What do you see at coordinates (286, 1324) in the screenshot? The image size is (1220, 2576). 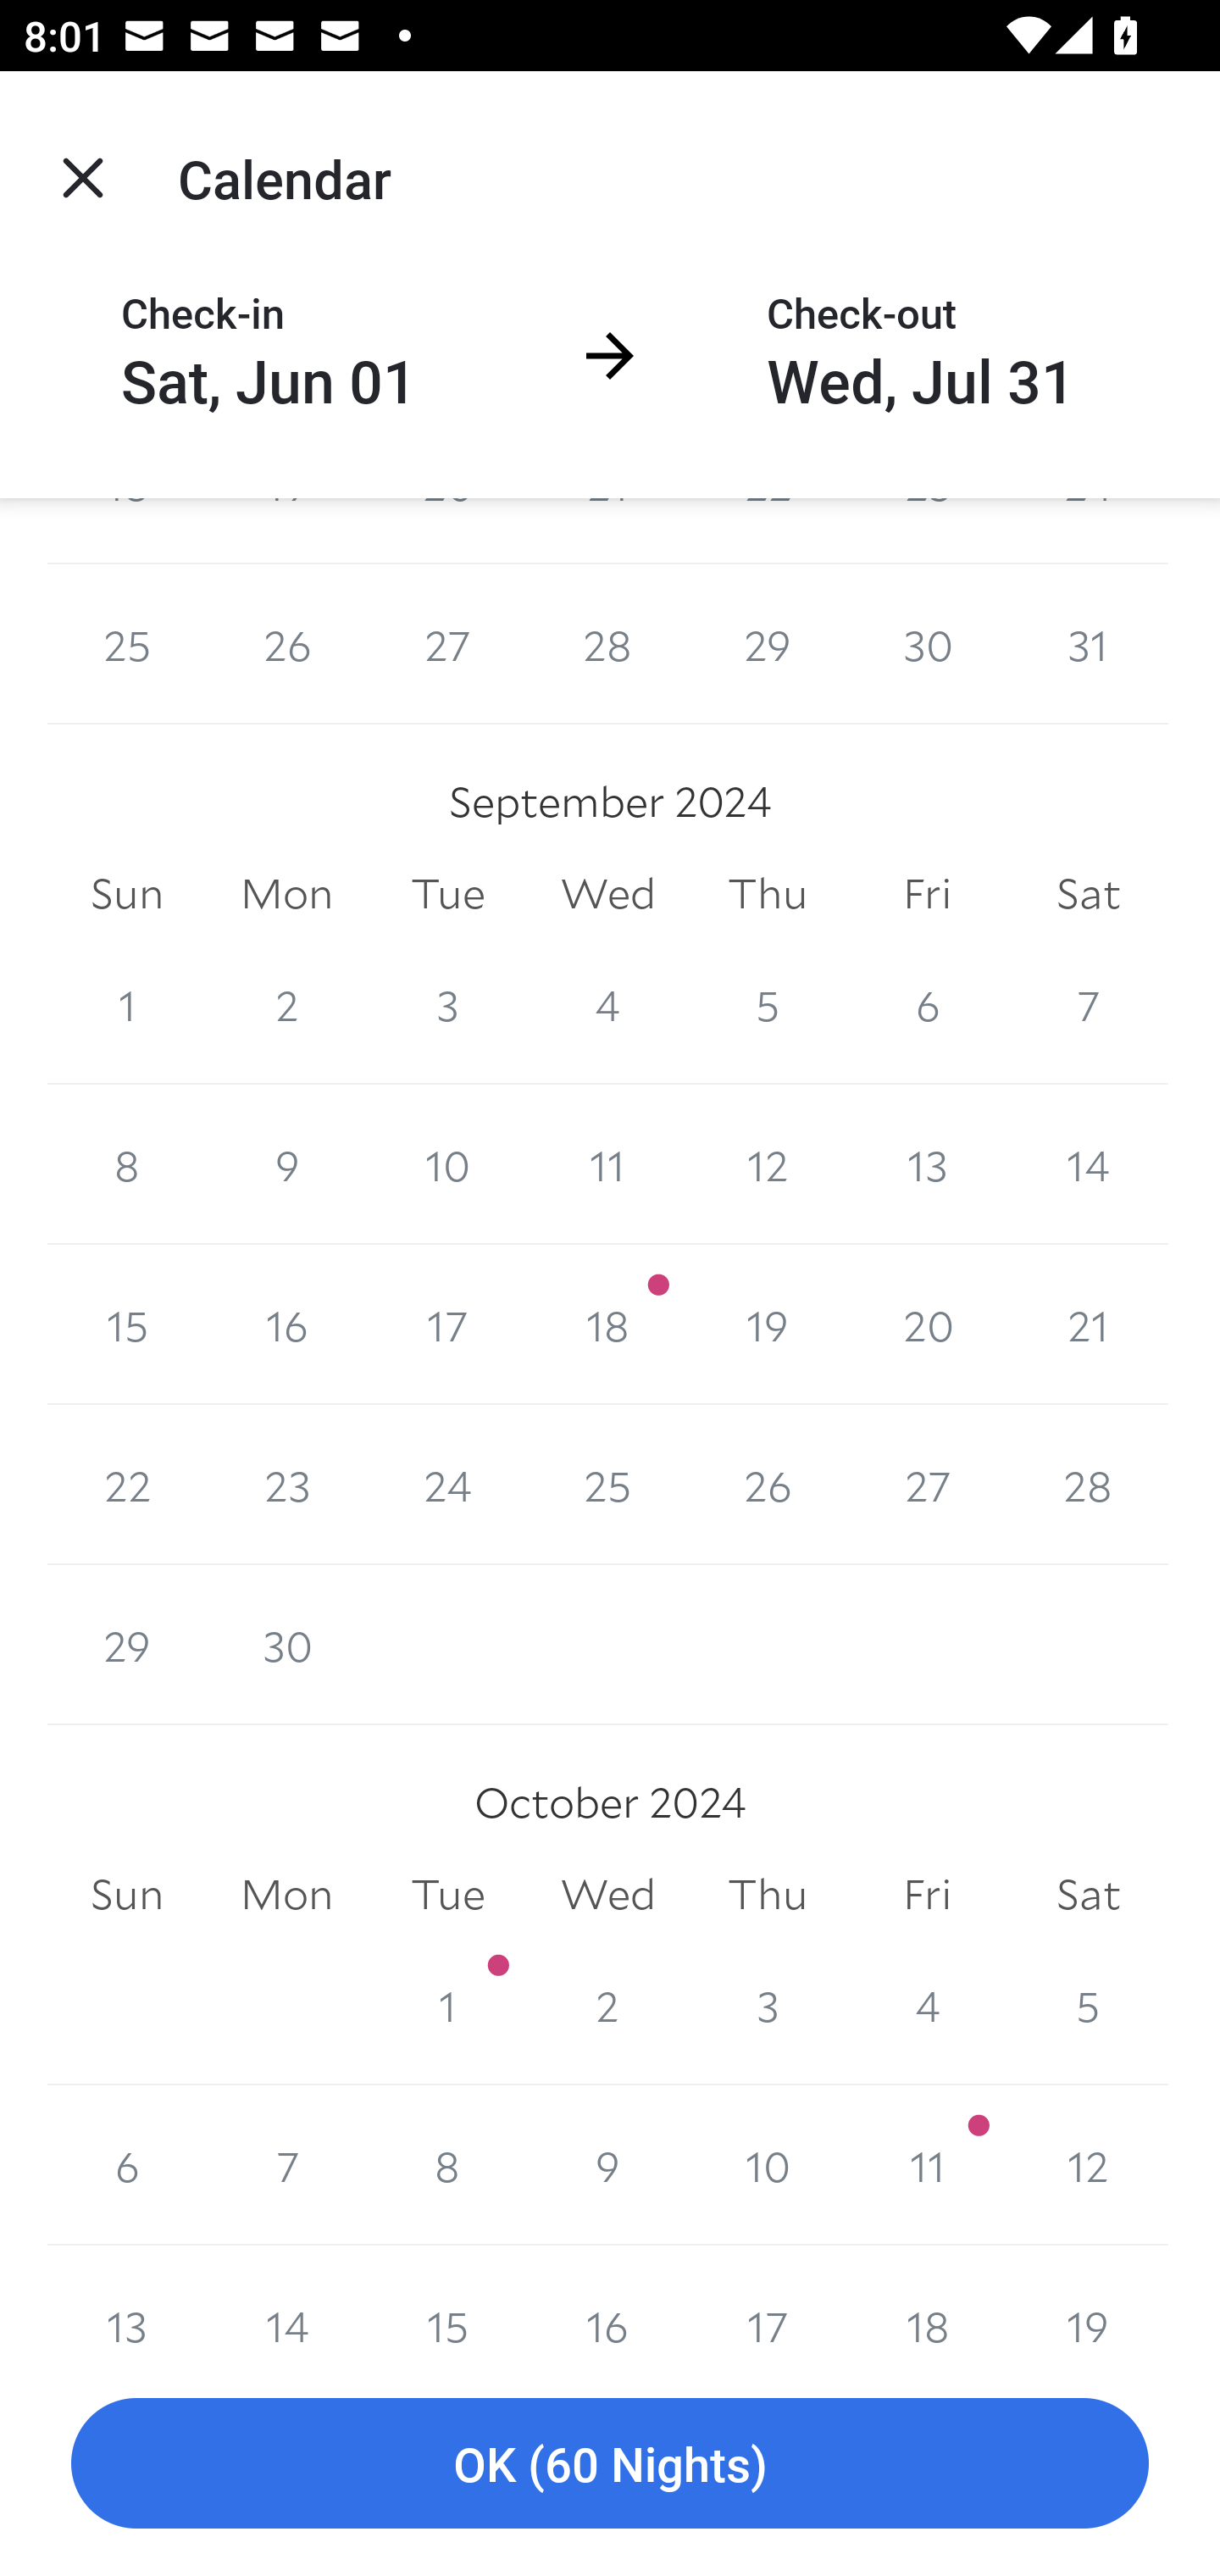 I see `16 16 September 2024` at bounding box center [286, 1324].